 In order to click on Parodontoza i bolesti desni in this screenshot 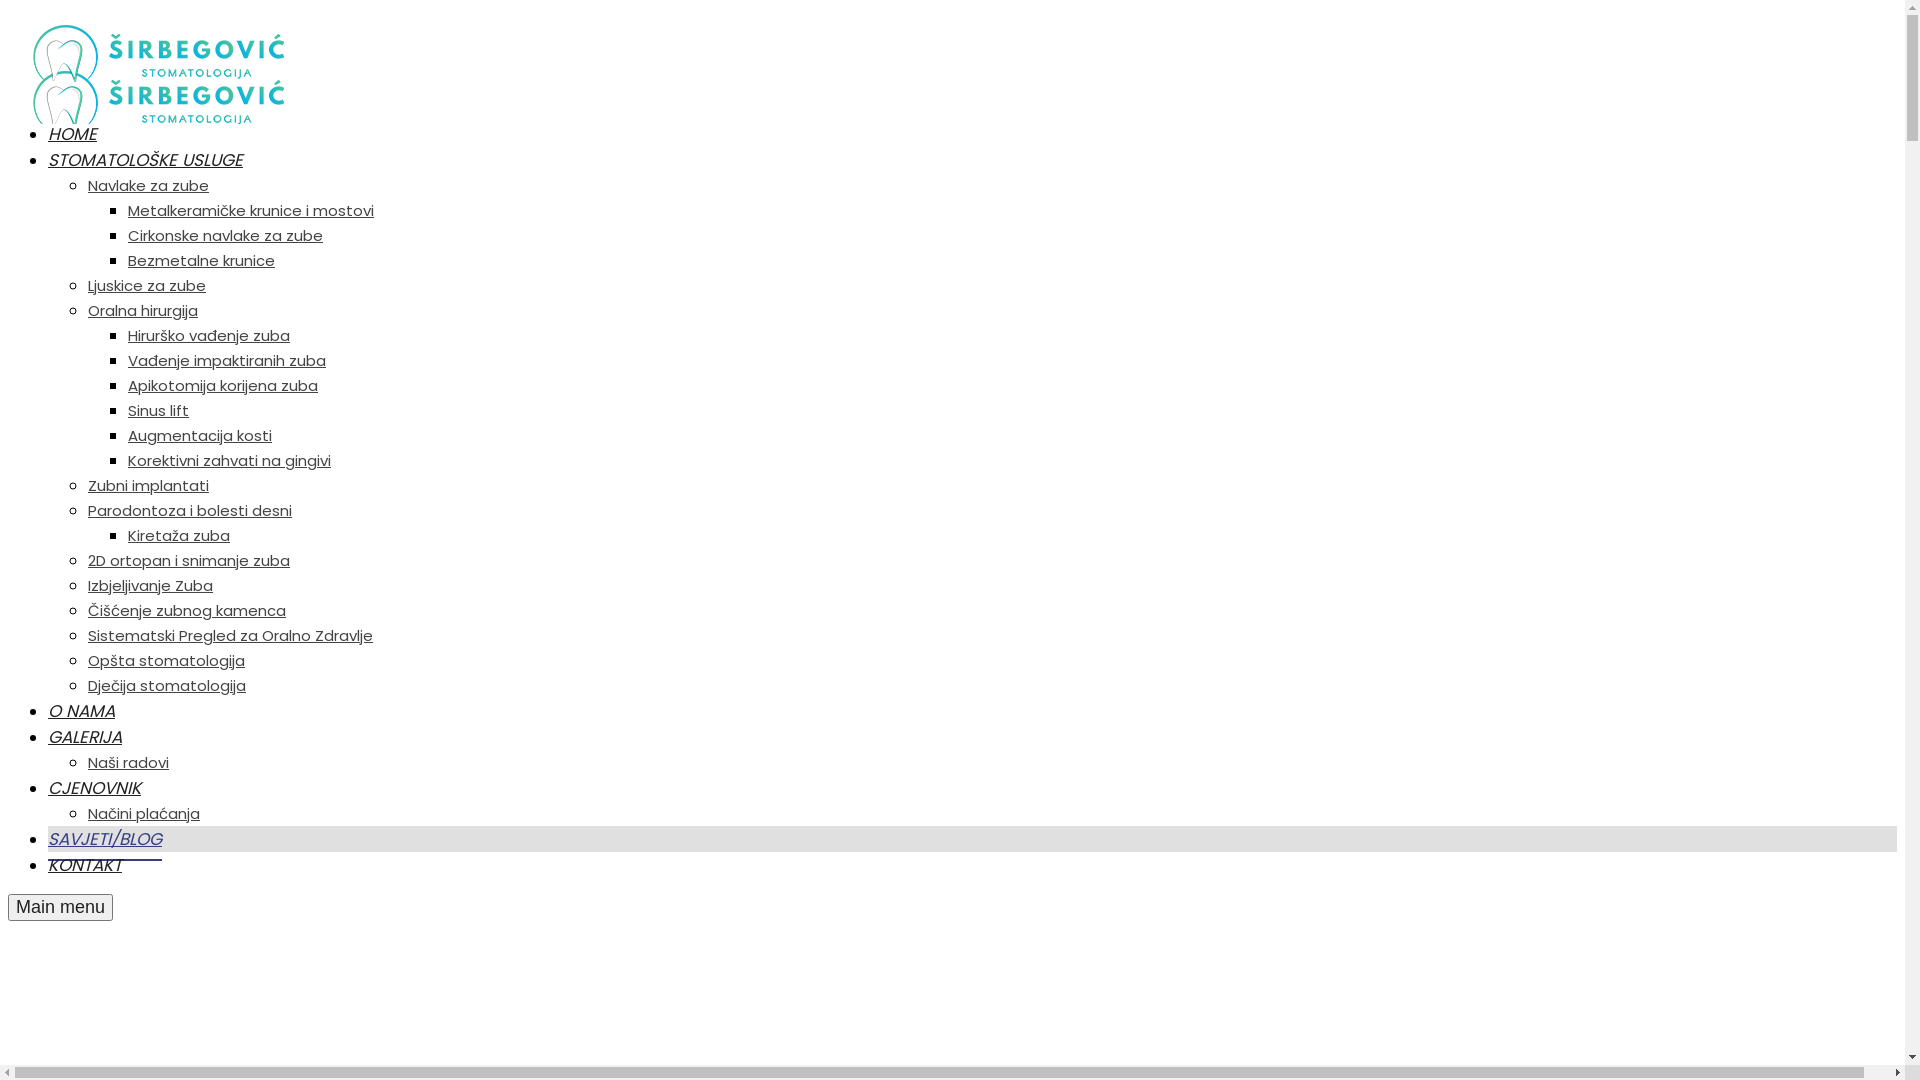, I will do `click(190, 510)`.